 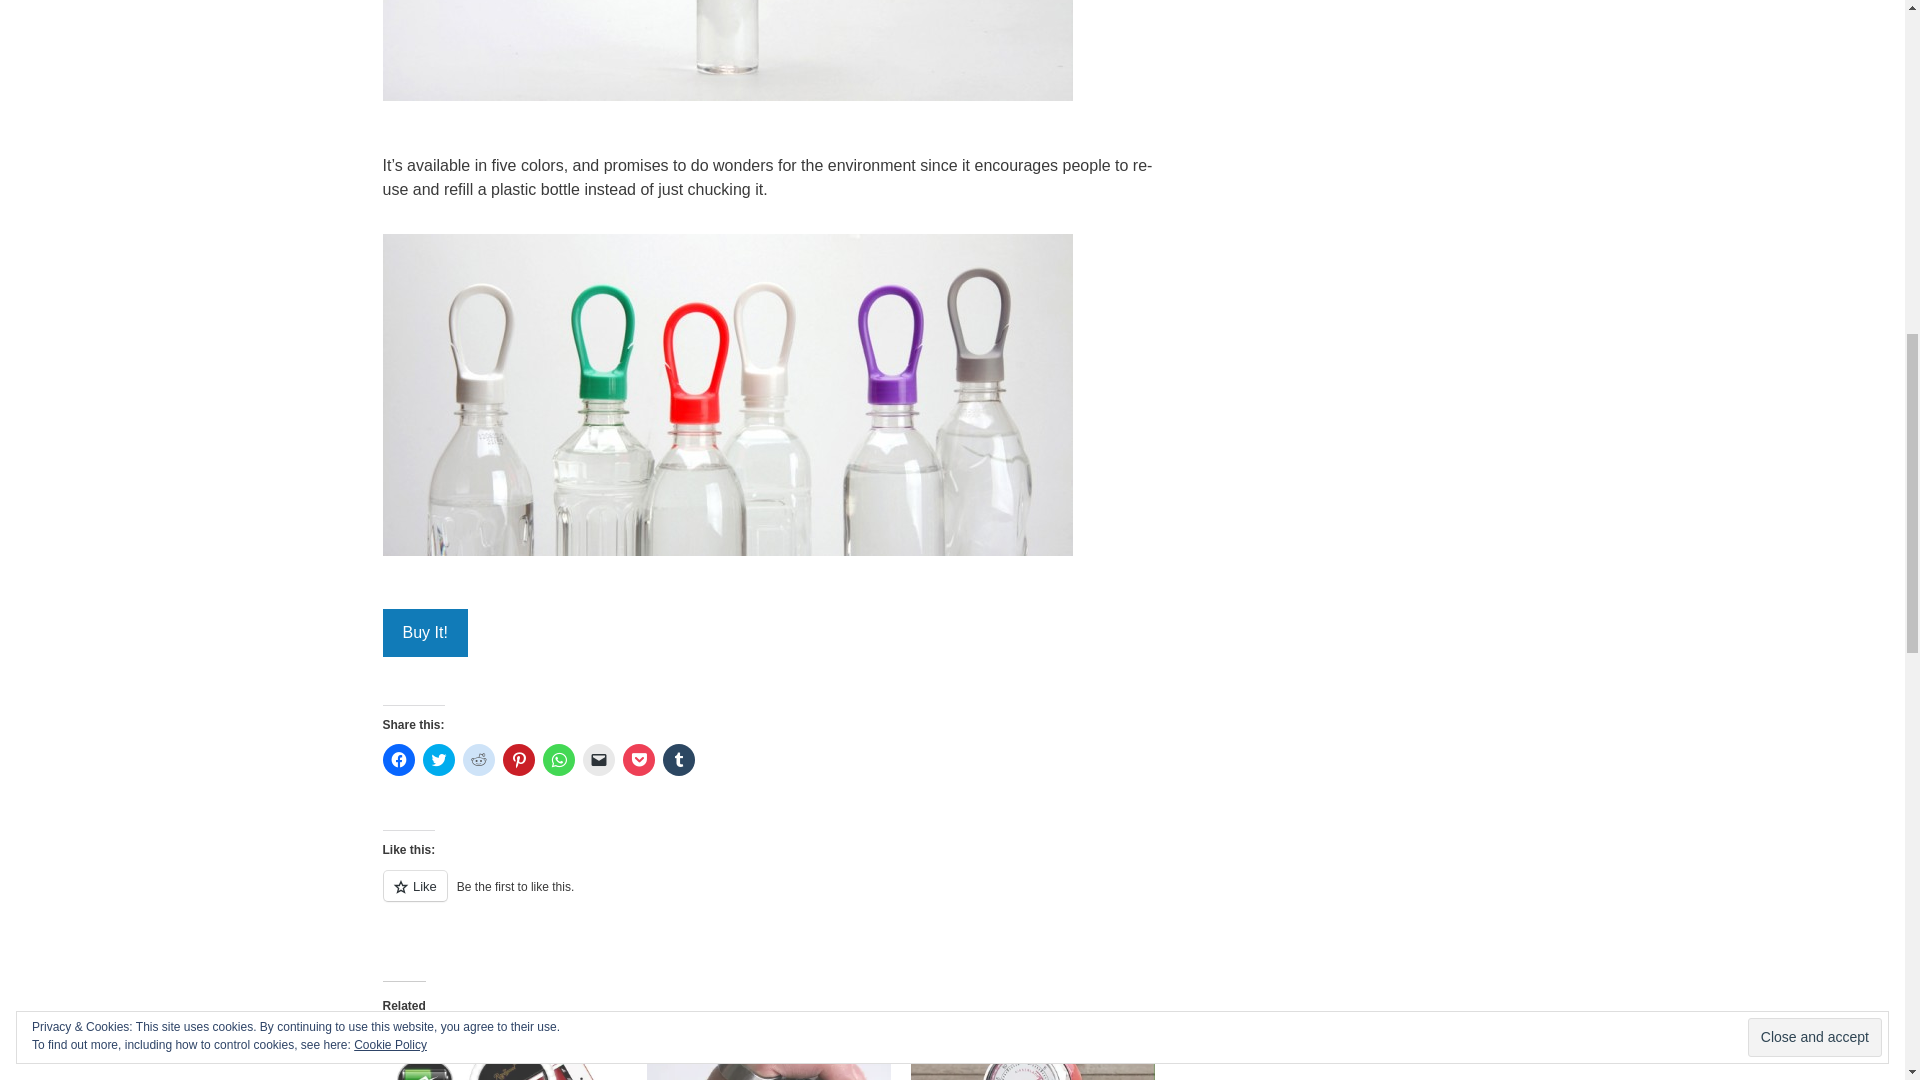 What do you see at coordinates (678, 760) in the screenshot?
I see `Click to share on Tumblr` at bounding box center [678, 760].